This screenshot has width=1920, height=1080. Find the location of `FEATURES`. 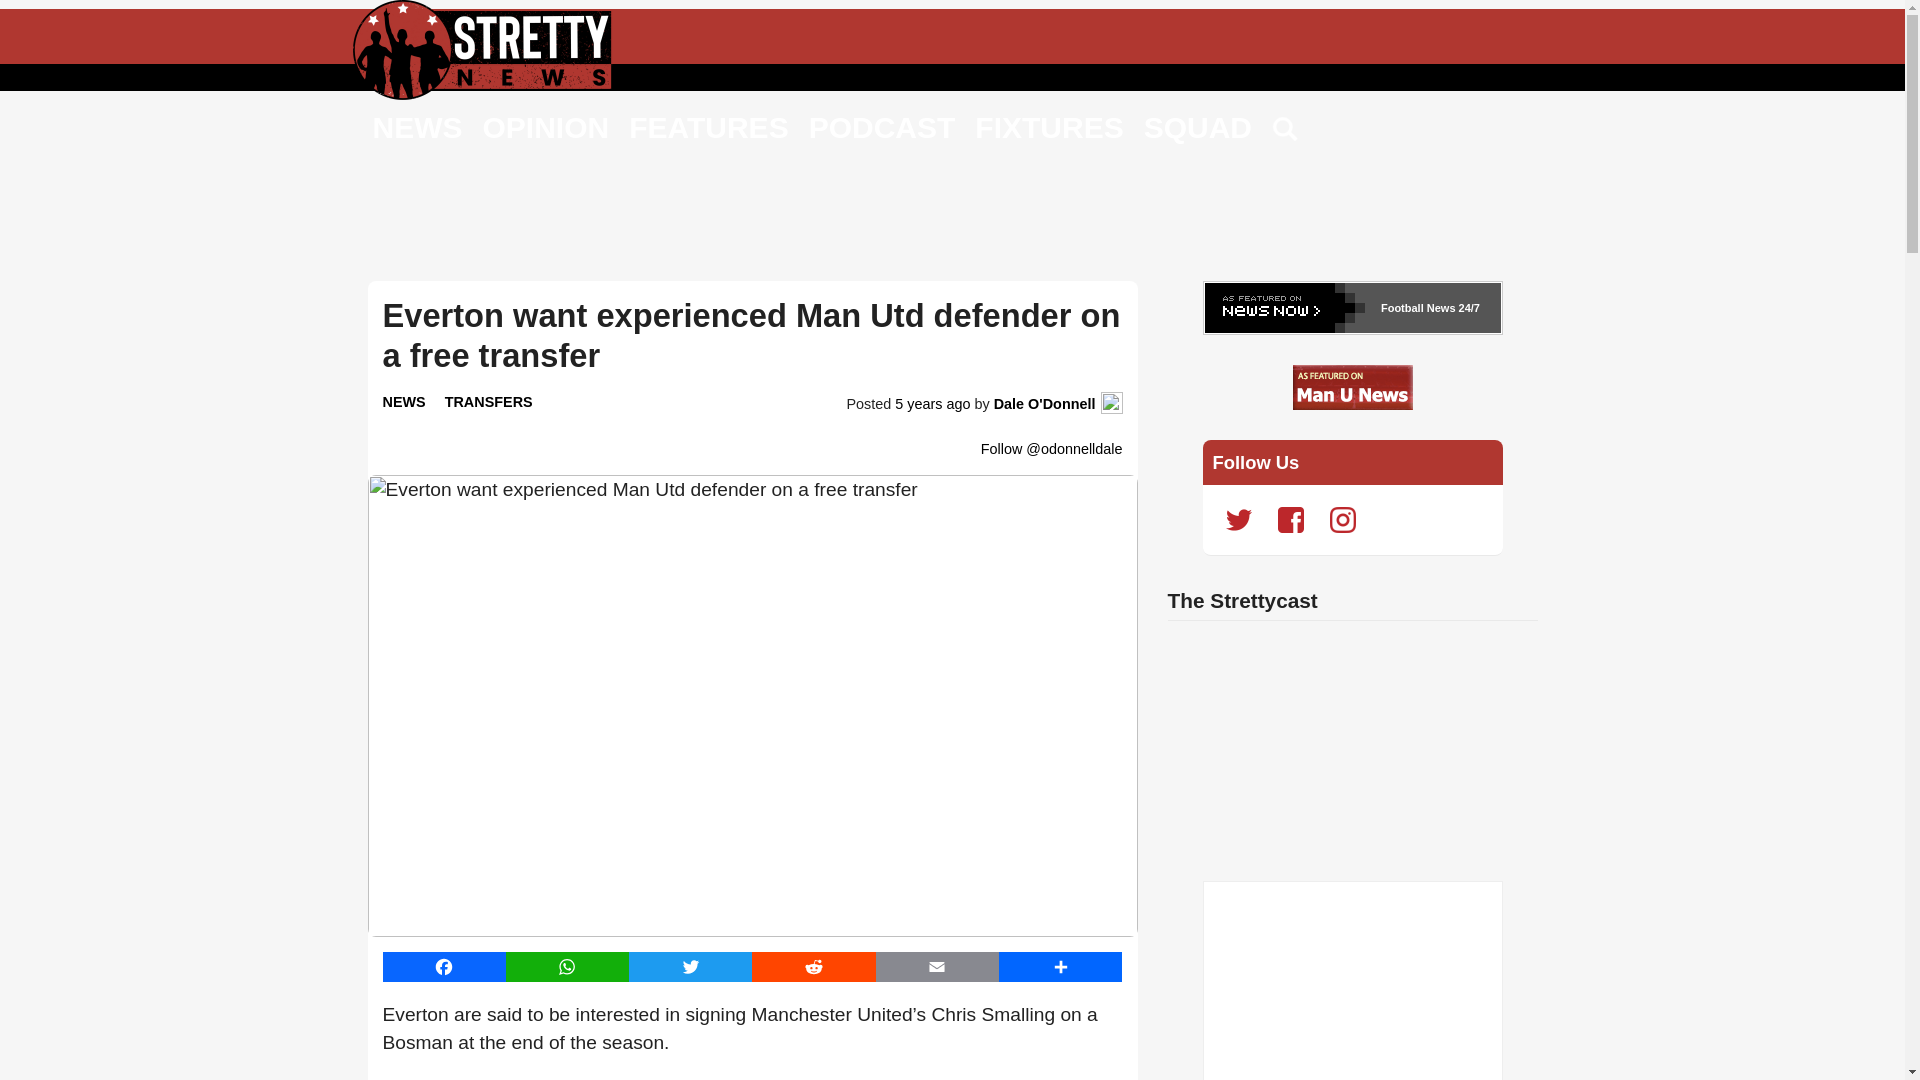

FEATURES is located at coordinates (708, 126).